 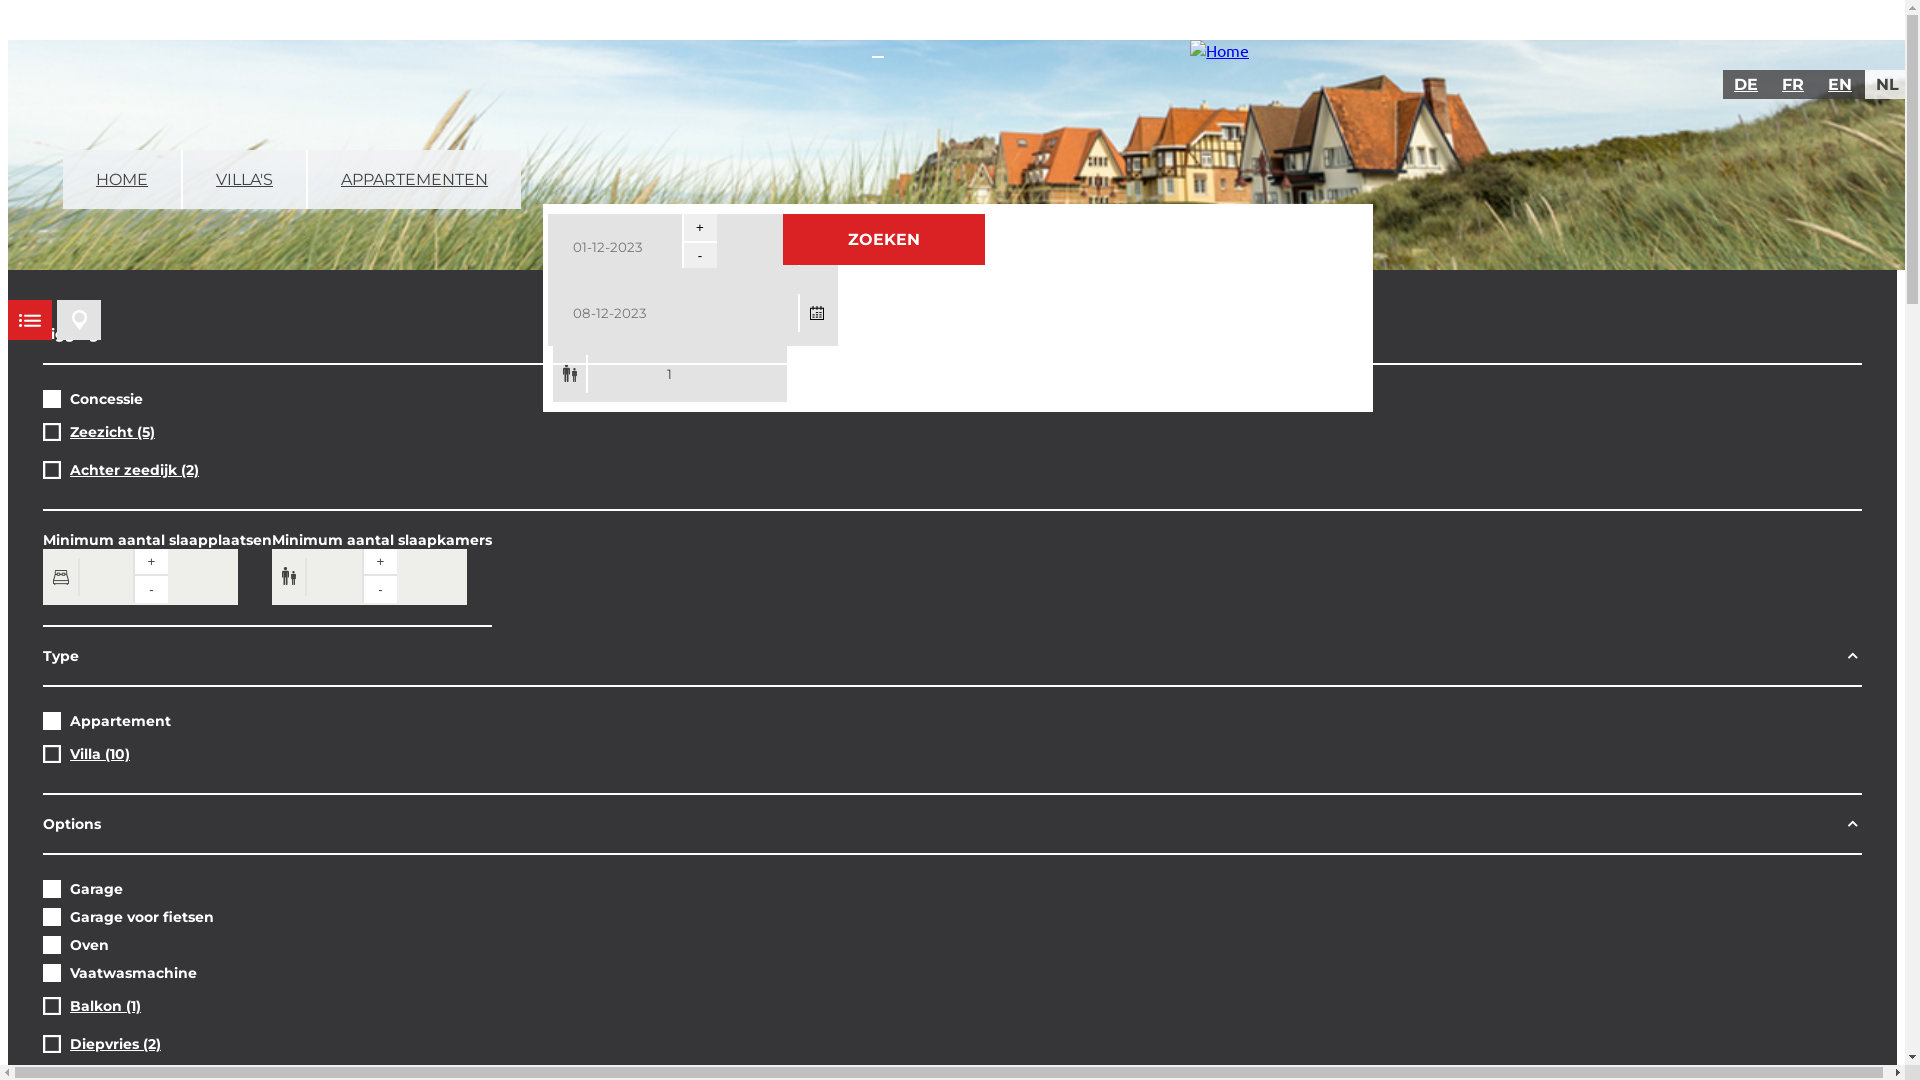 What do you see at coordinates (106, 1006) in the screenshot?
I see `Balkon (1)
Balkon-filter toepassen` at bounding box center [106, 1006].